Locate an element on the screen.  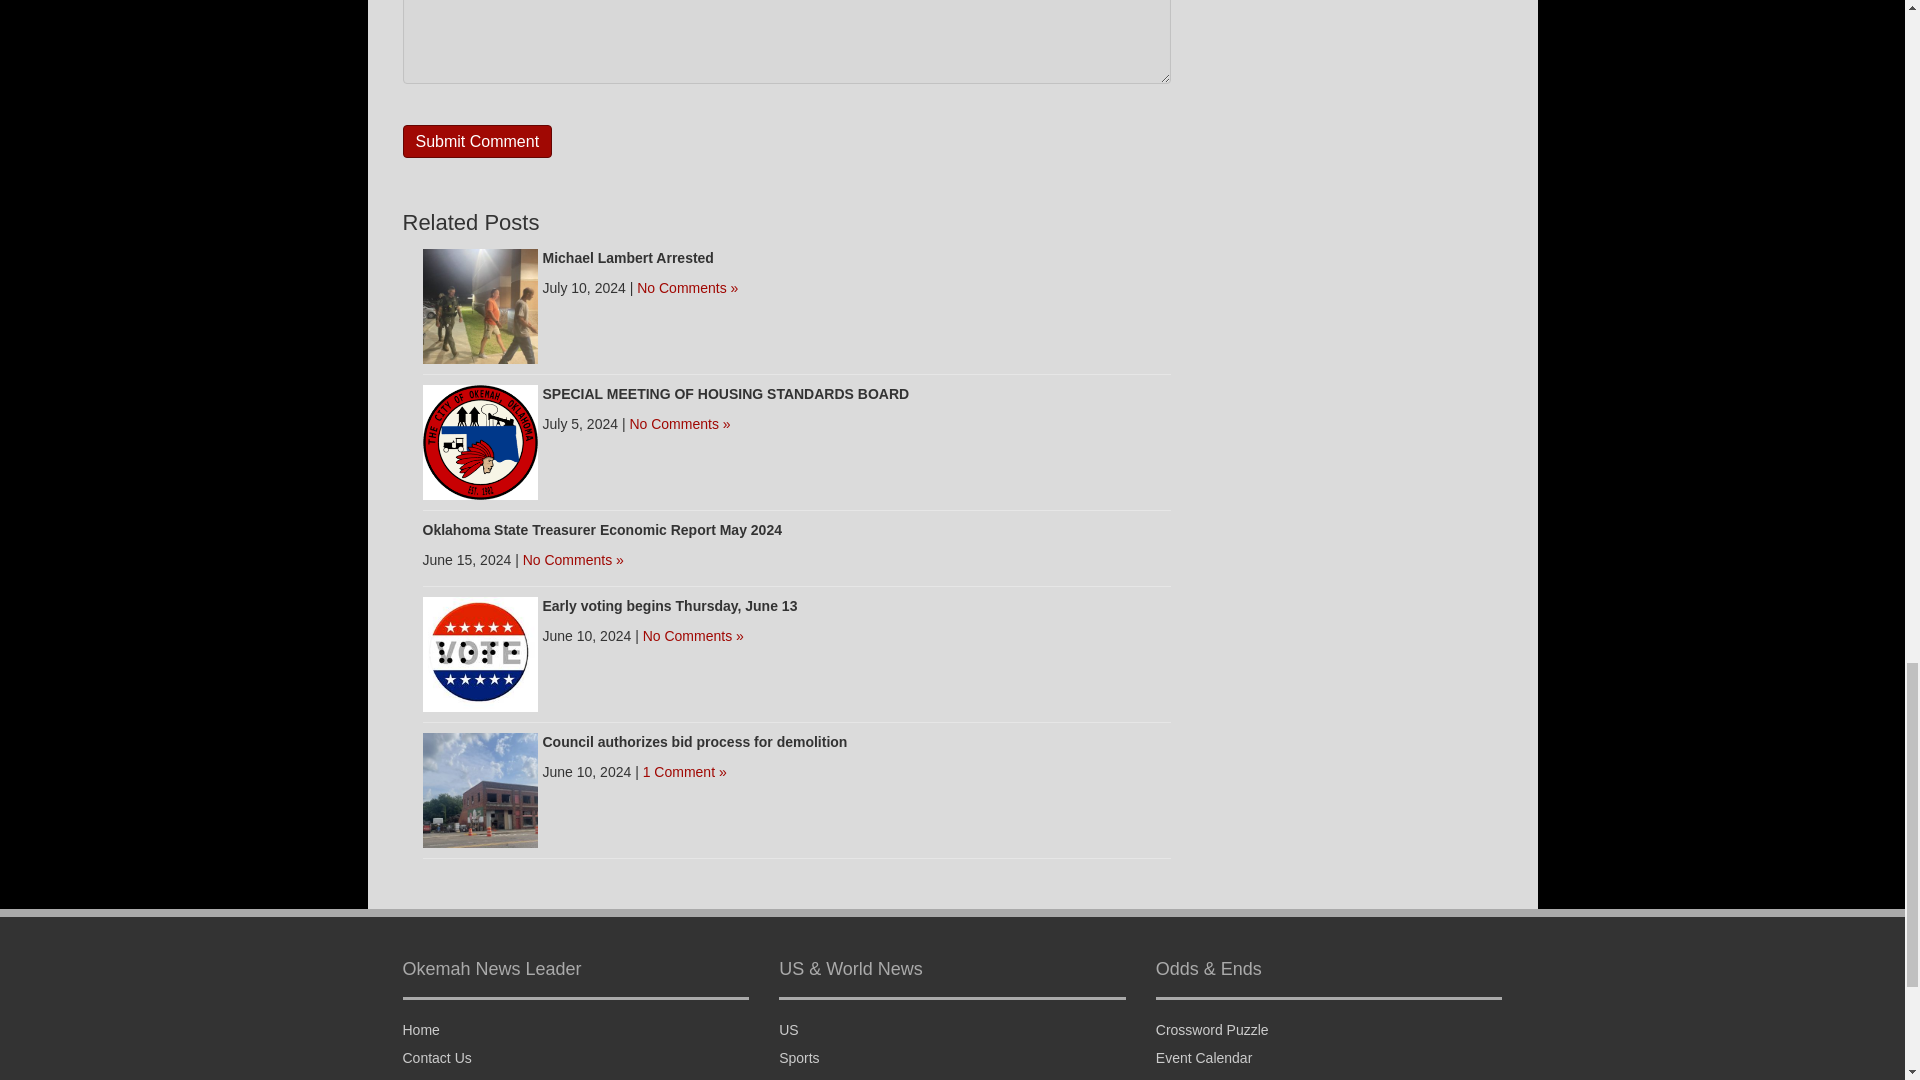
Submit Comment is located at coordinates (476, 141).